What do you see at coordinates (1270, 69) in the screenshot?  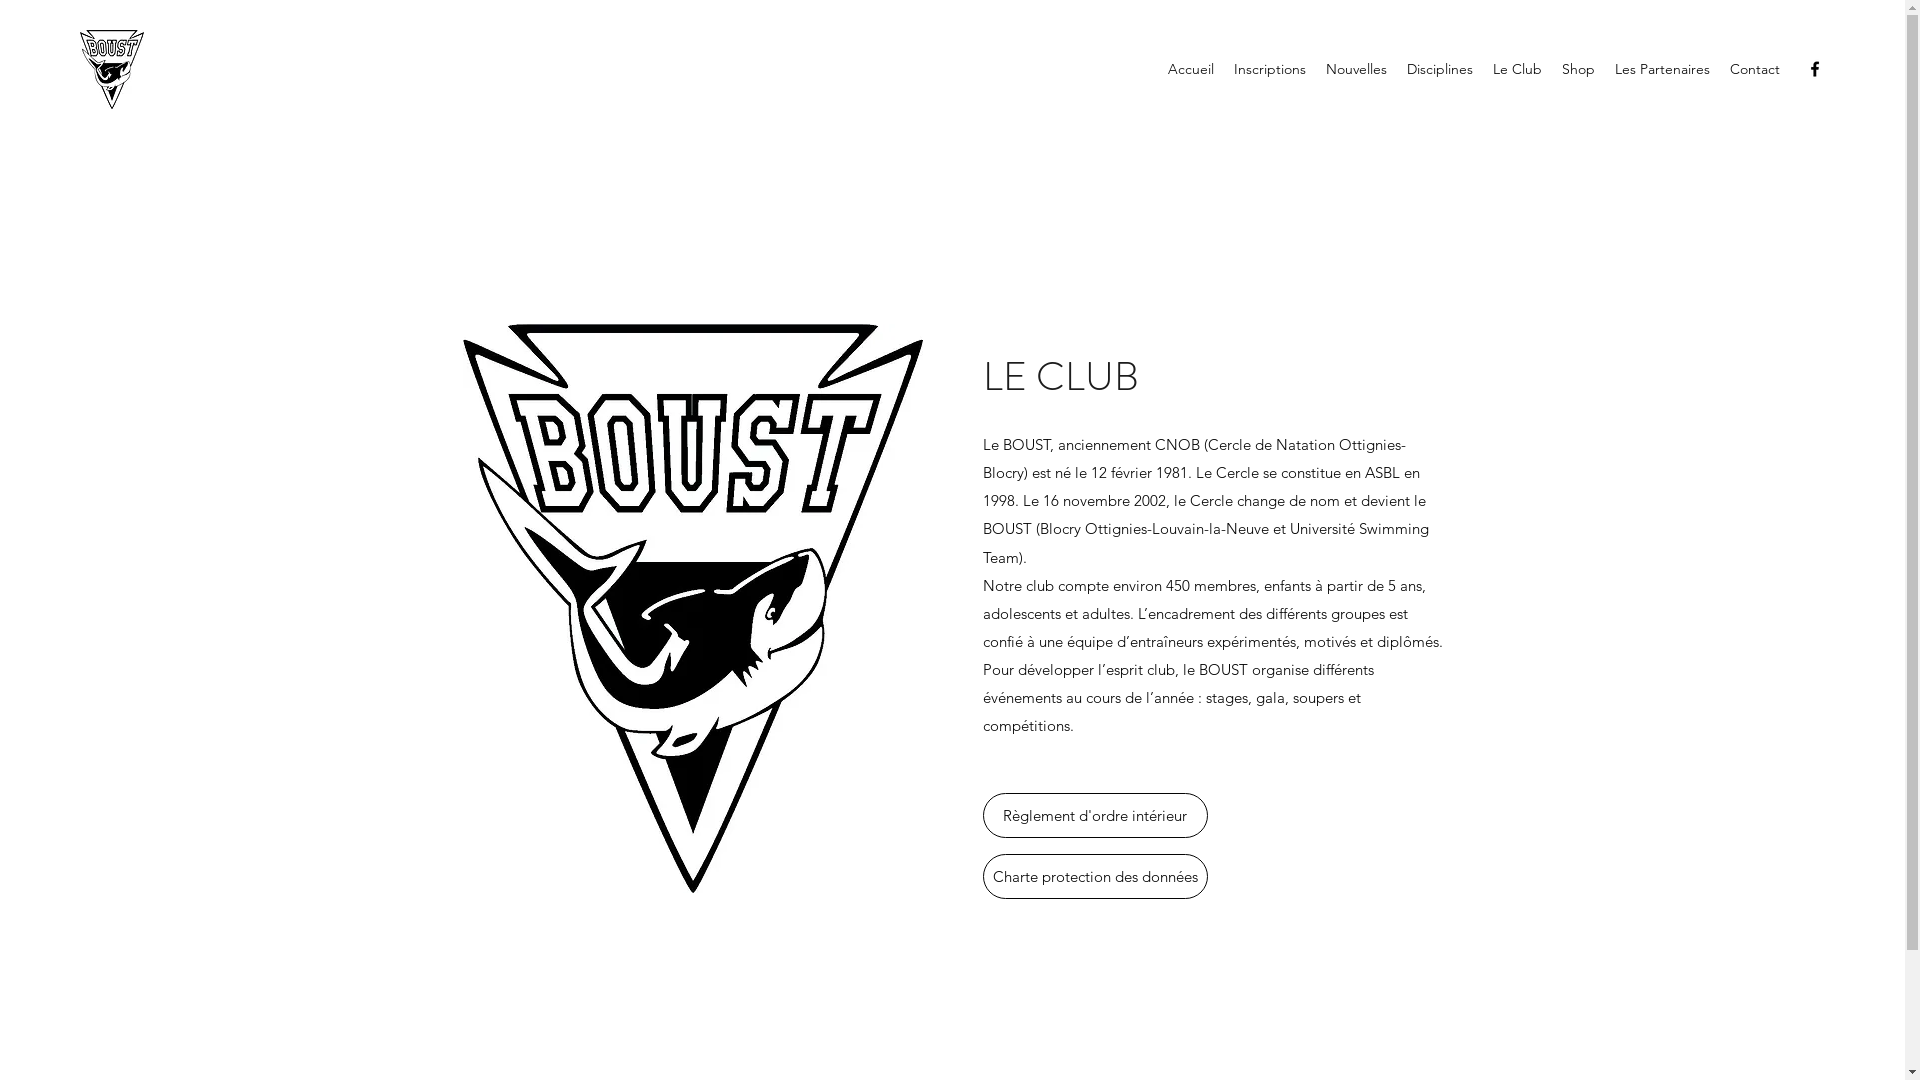 I see `Inscriptions` at bounding box center [1270, 69].